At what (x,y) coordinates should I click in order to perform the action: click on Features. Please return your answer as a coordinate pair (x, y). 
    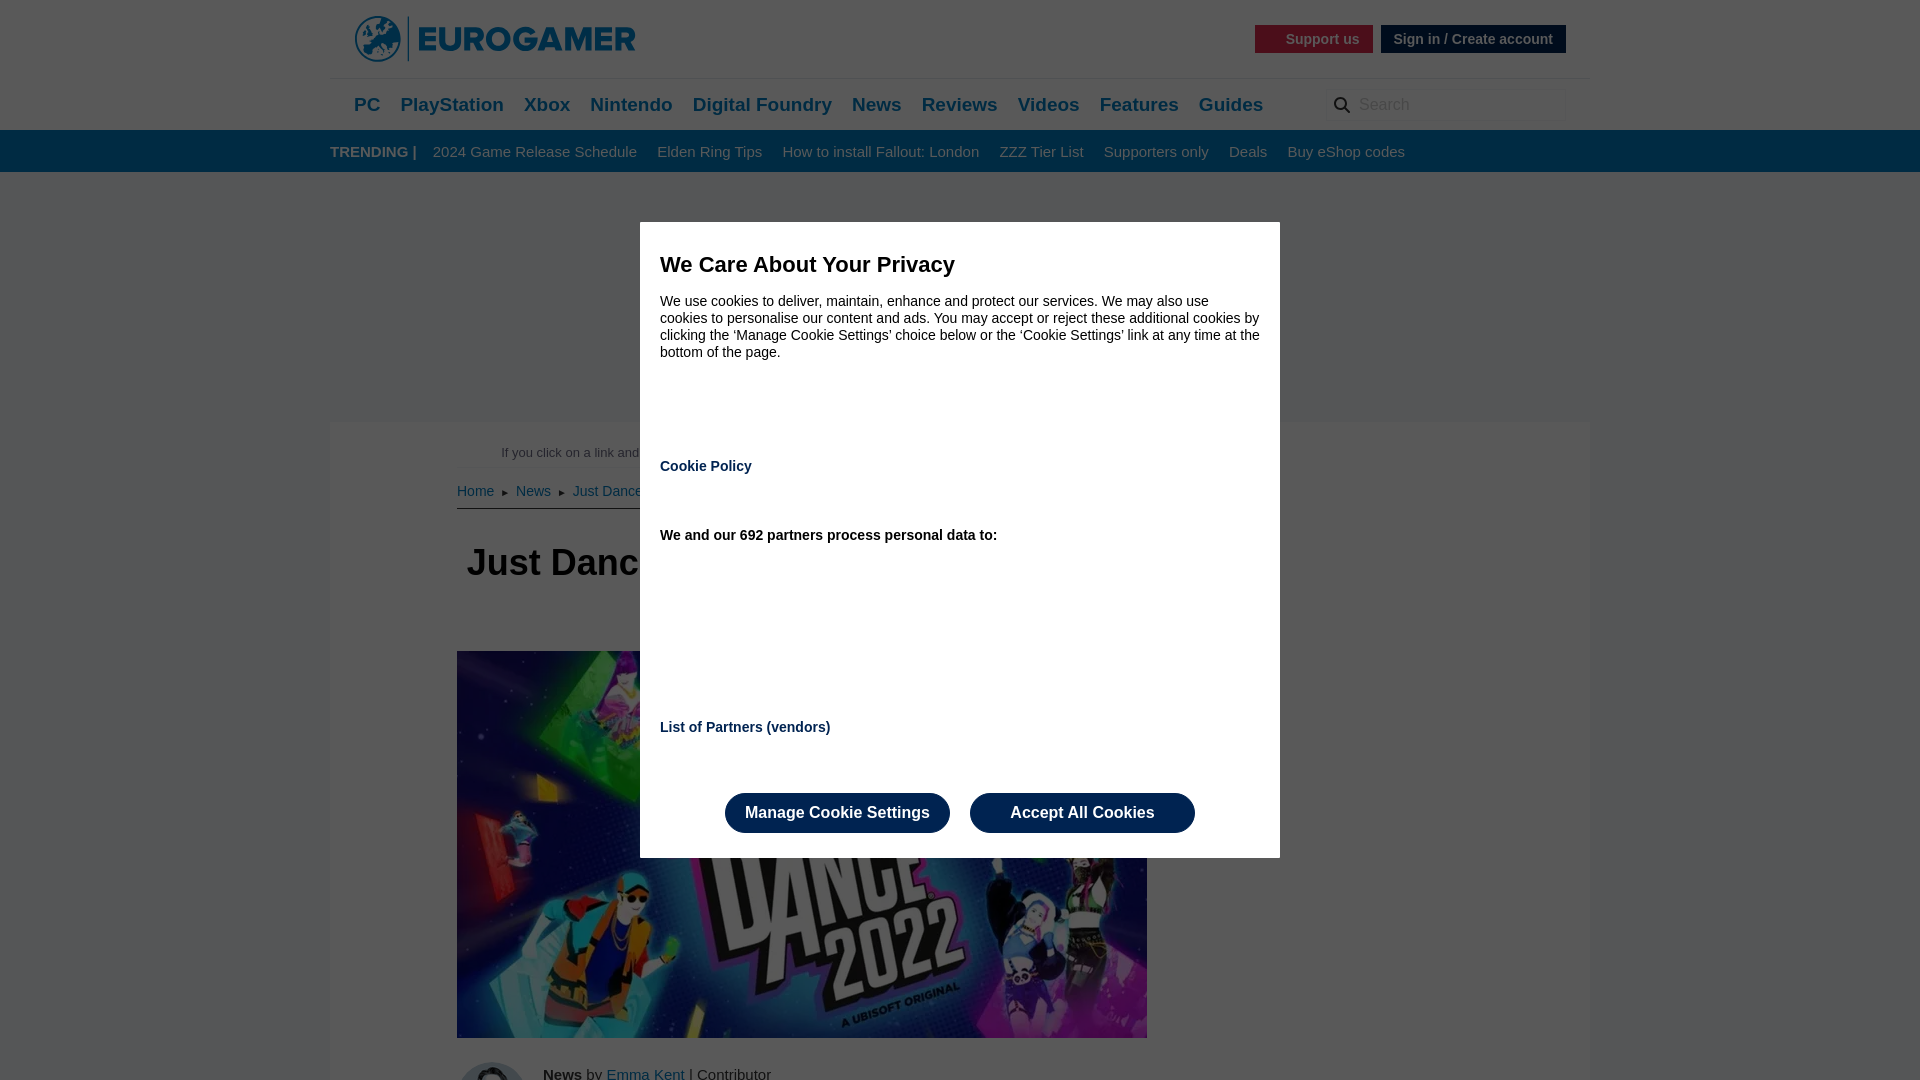
    Looking at the image, I should click on (1139, 104).